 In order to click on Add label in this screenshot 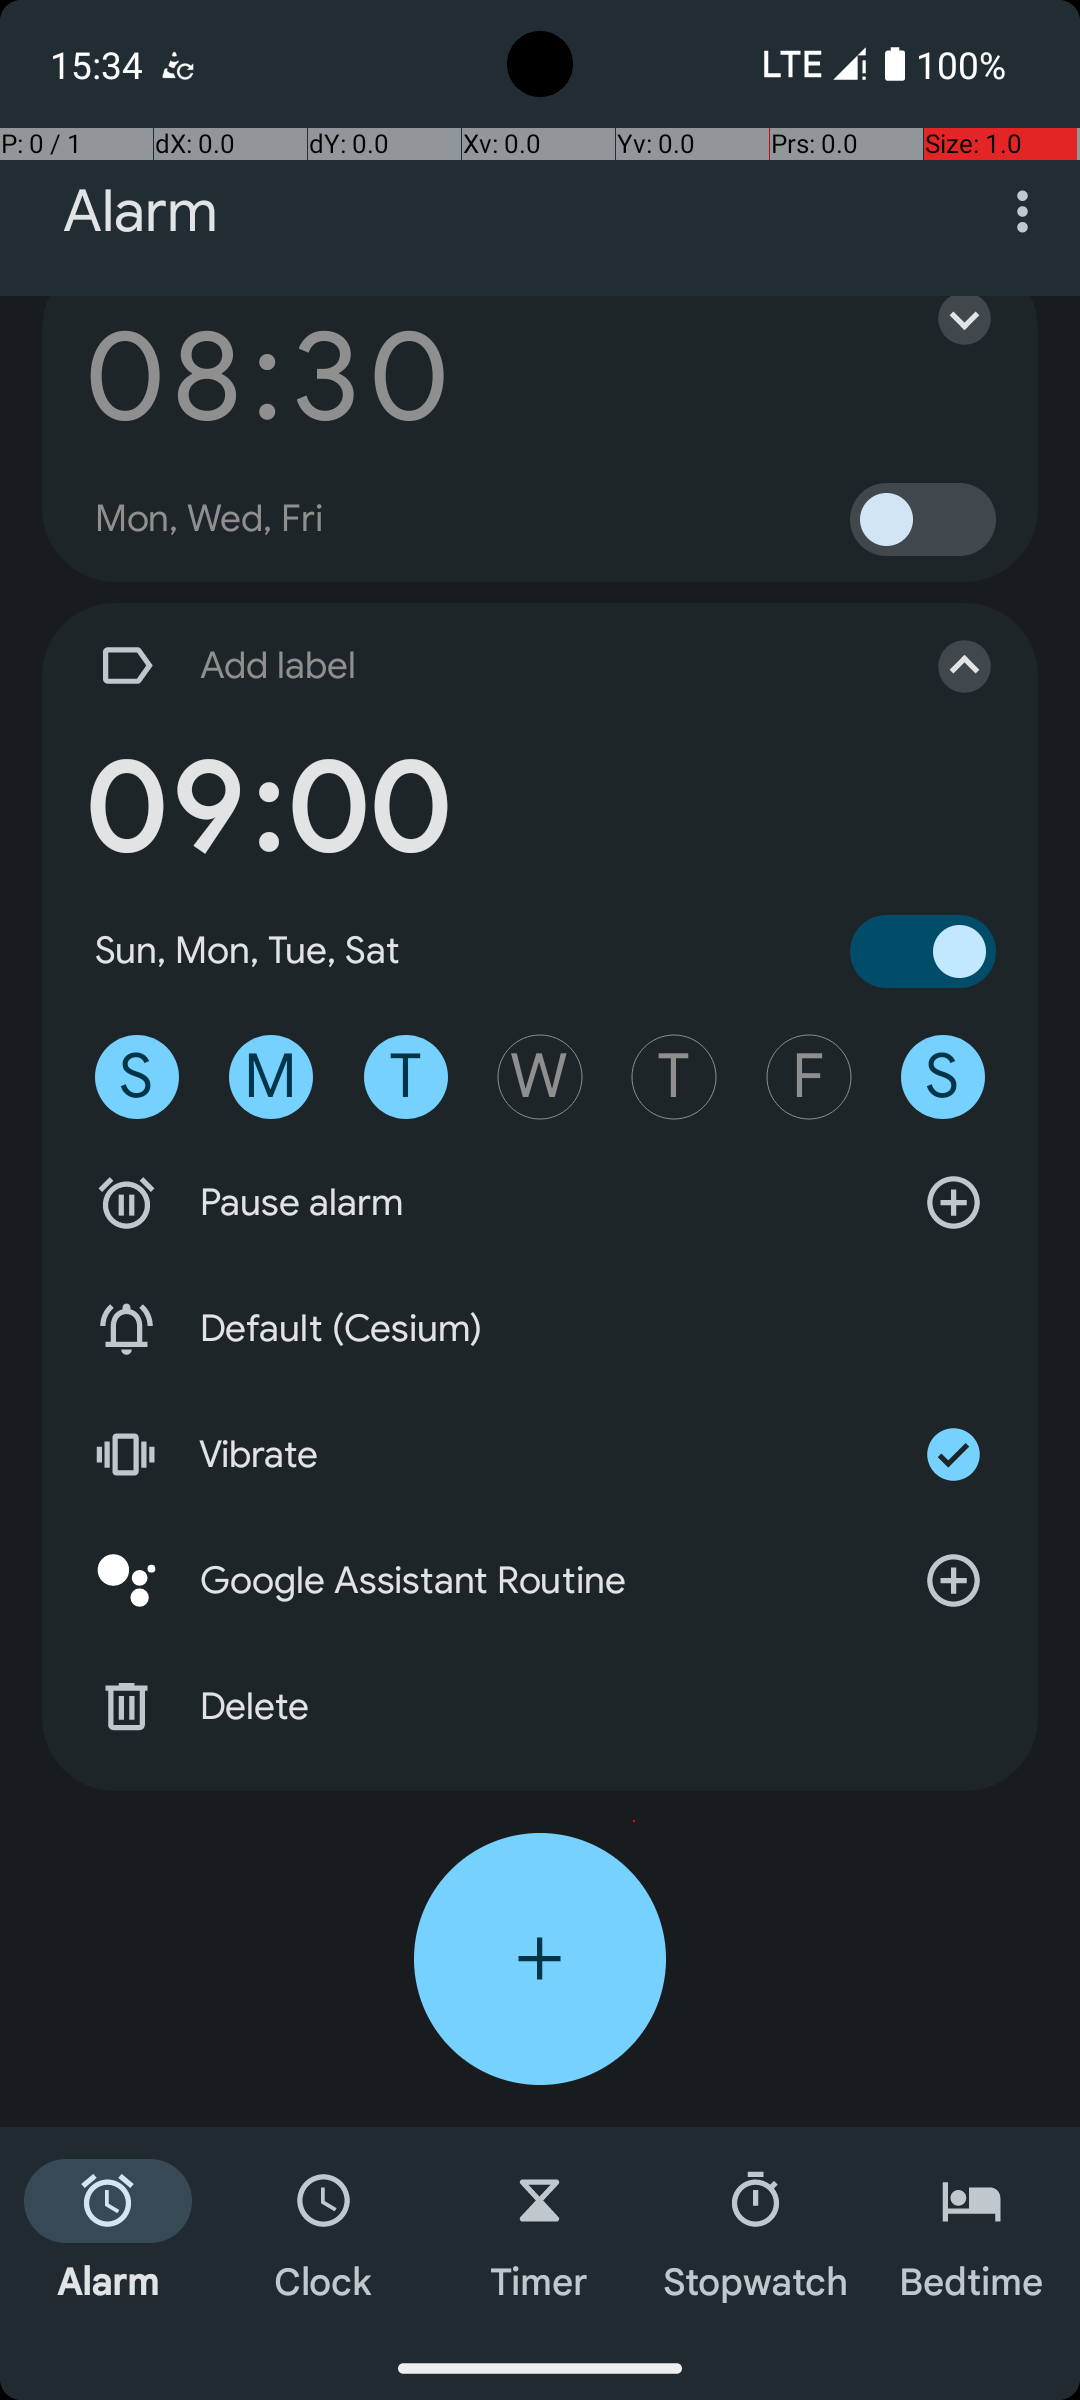, I will do `click(488, 666)`.